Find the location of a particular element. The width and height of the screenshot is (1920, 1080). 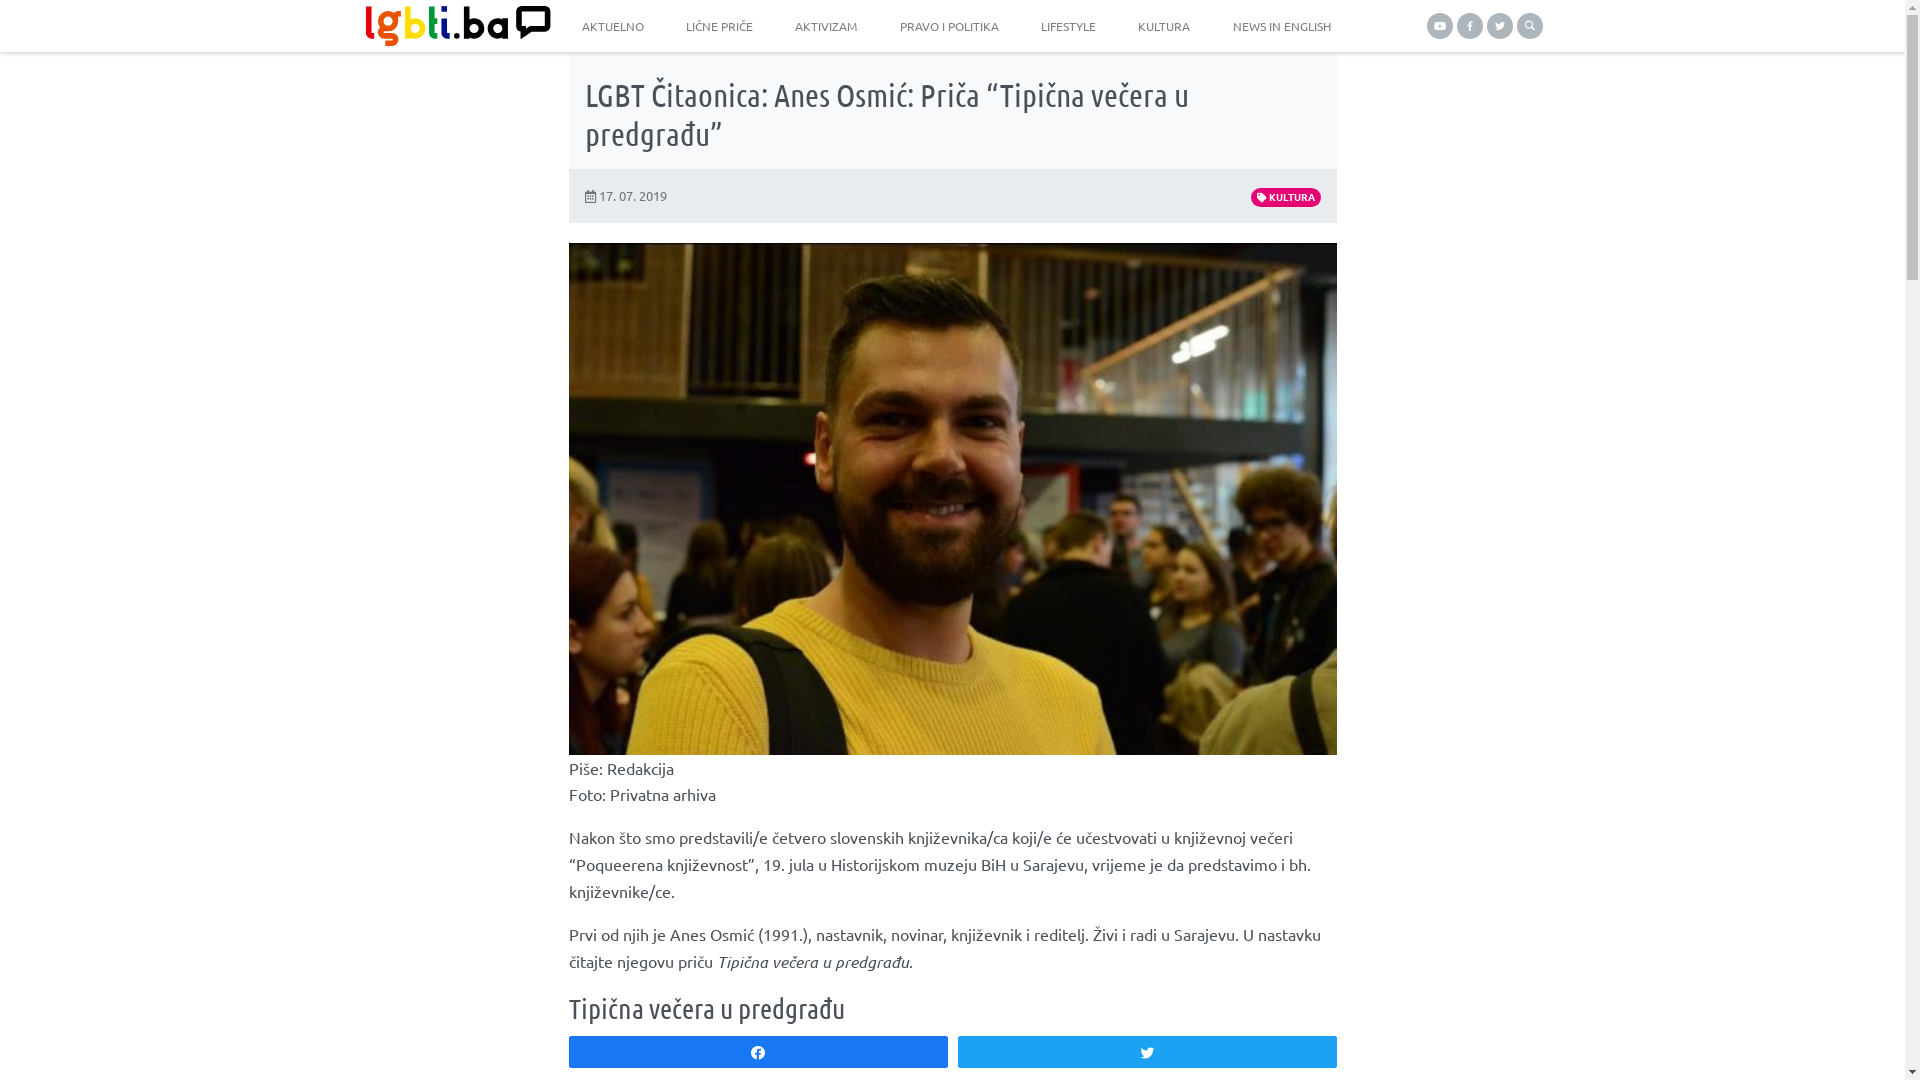

Twitter is located at coordinates (1499, 26).